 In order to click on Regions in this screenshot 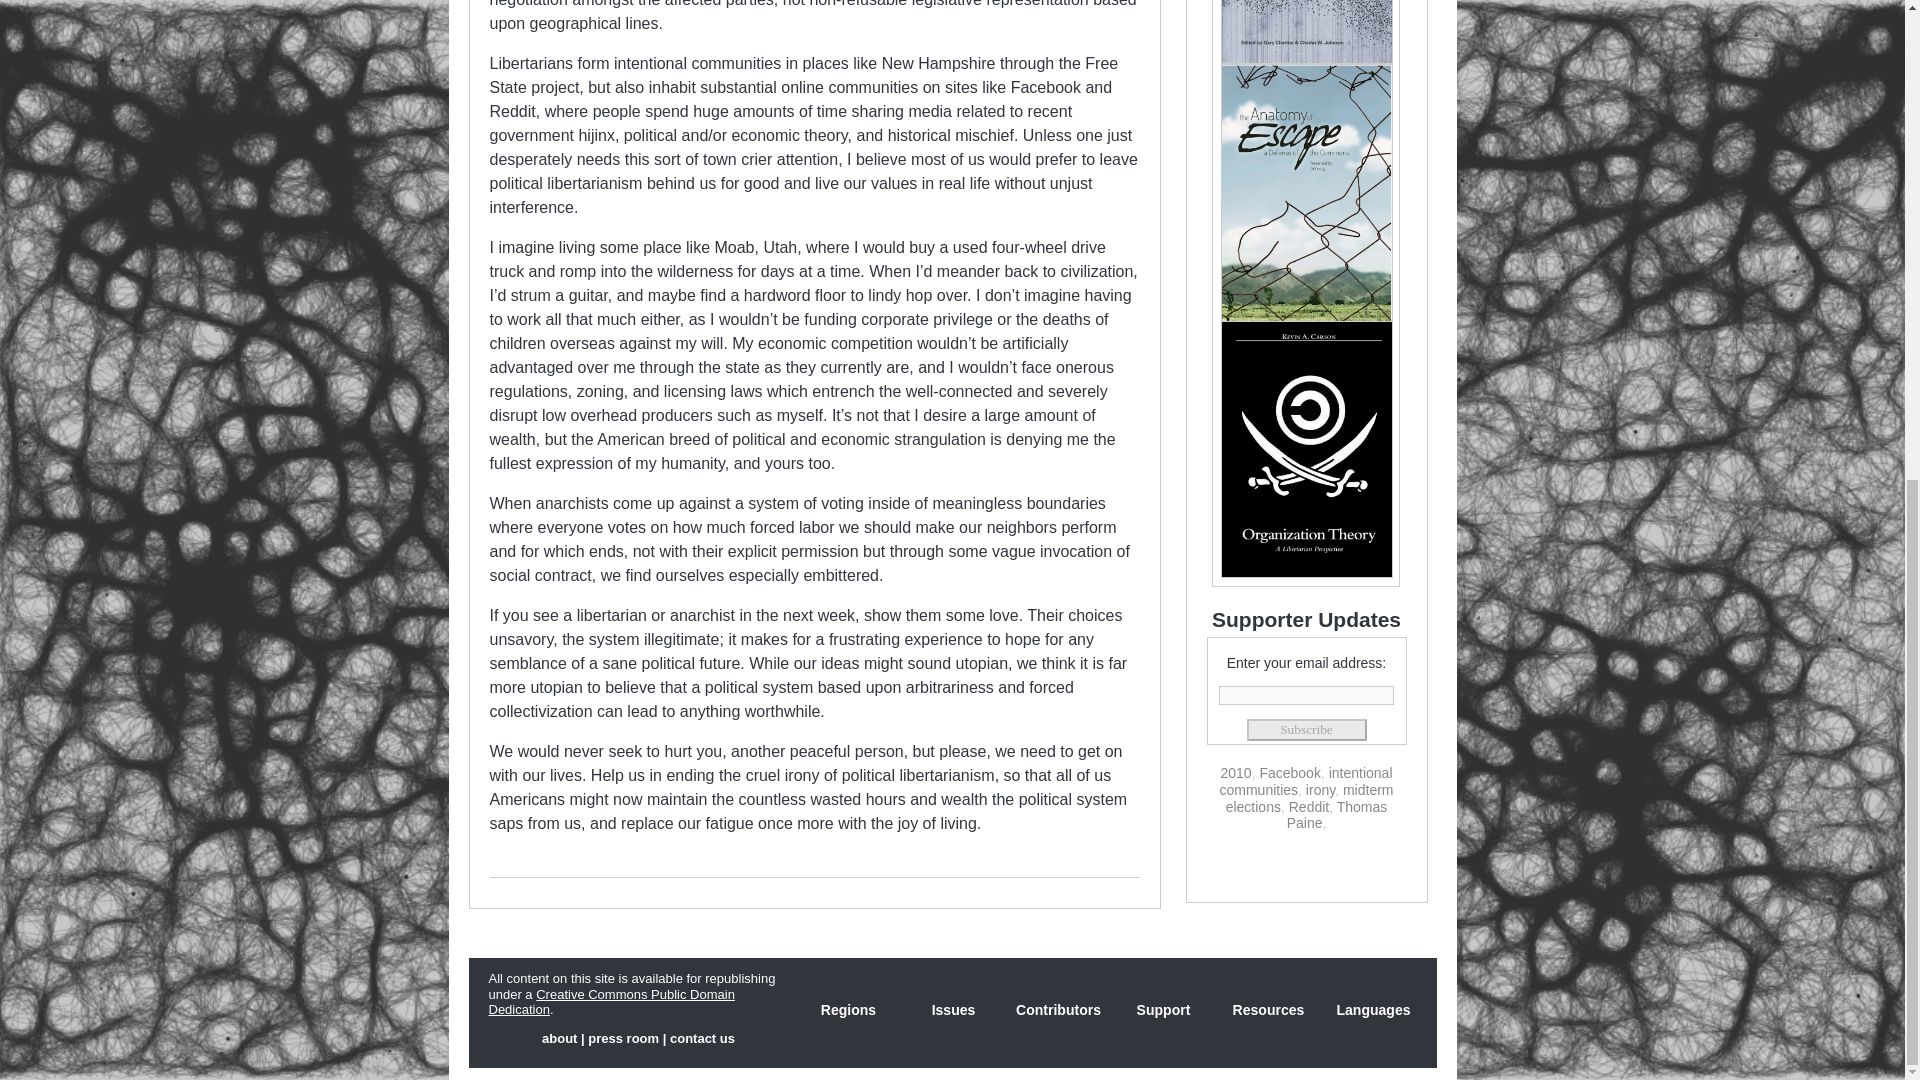, I will do `click(849, 1010)`.